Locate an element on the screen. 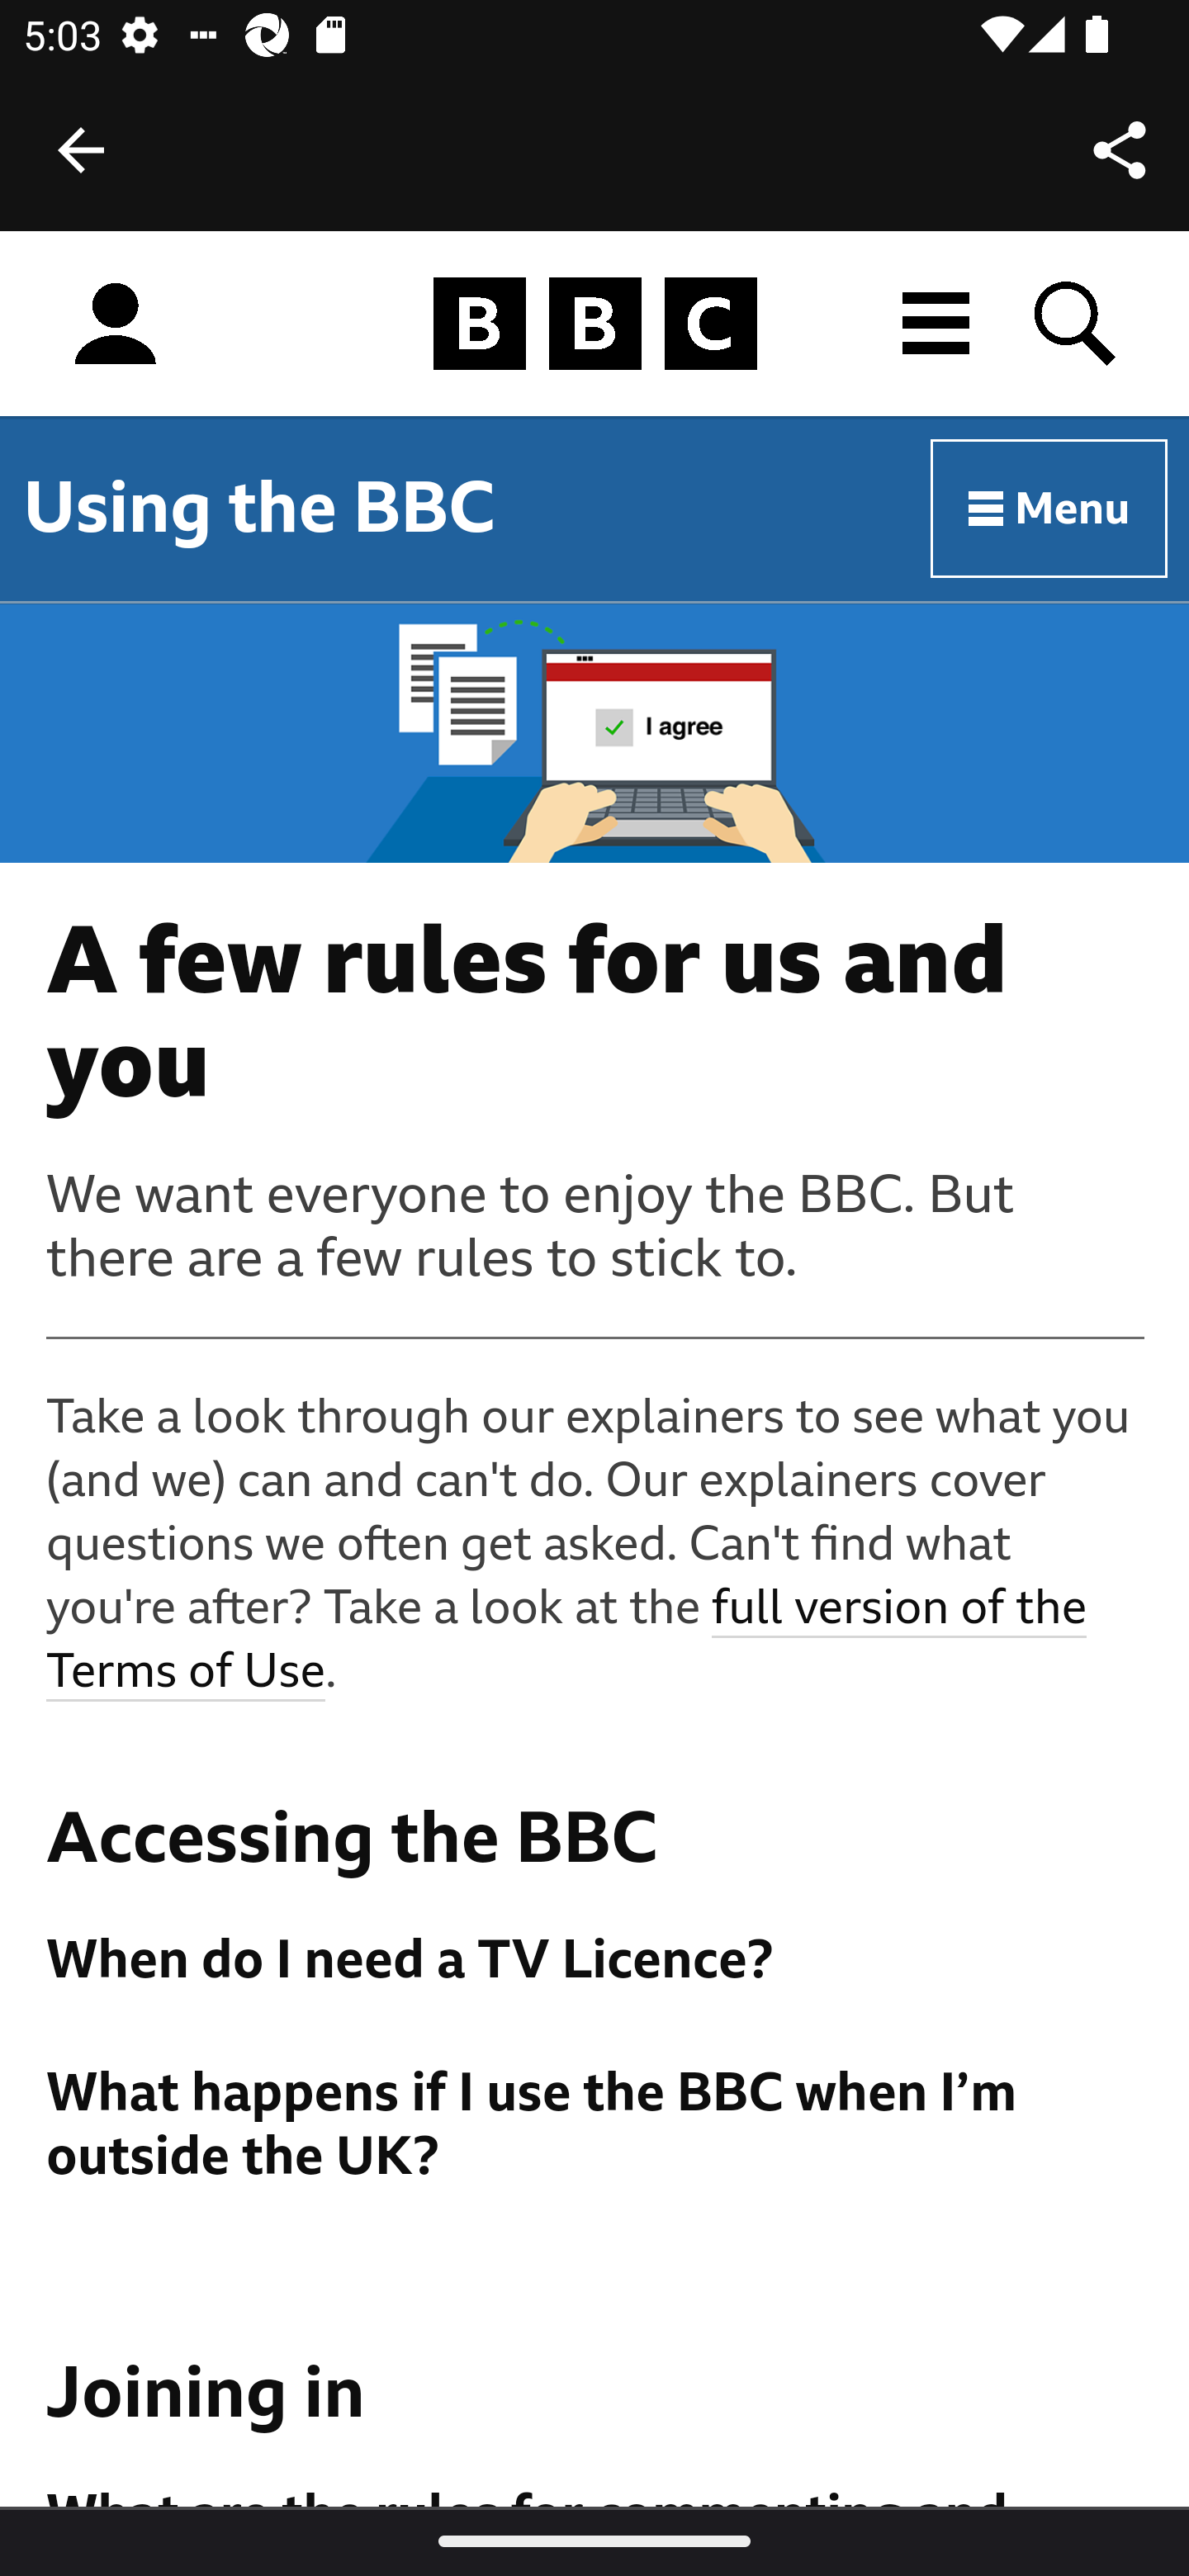 This screenshot has width=1189, height=2576. All BBC destinations menu is located at coordinates (937, 324).